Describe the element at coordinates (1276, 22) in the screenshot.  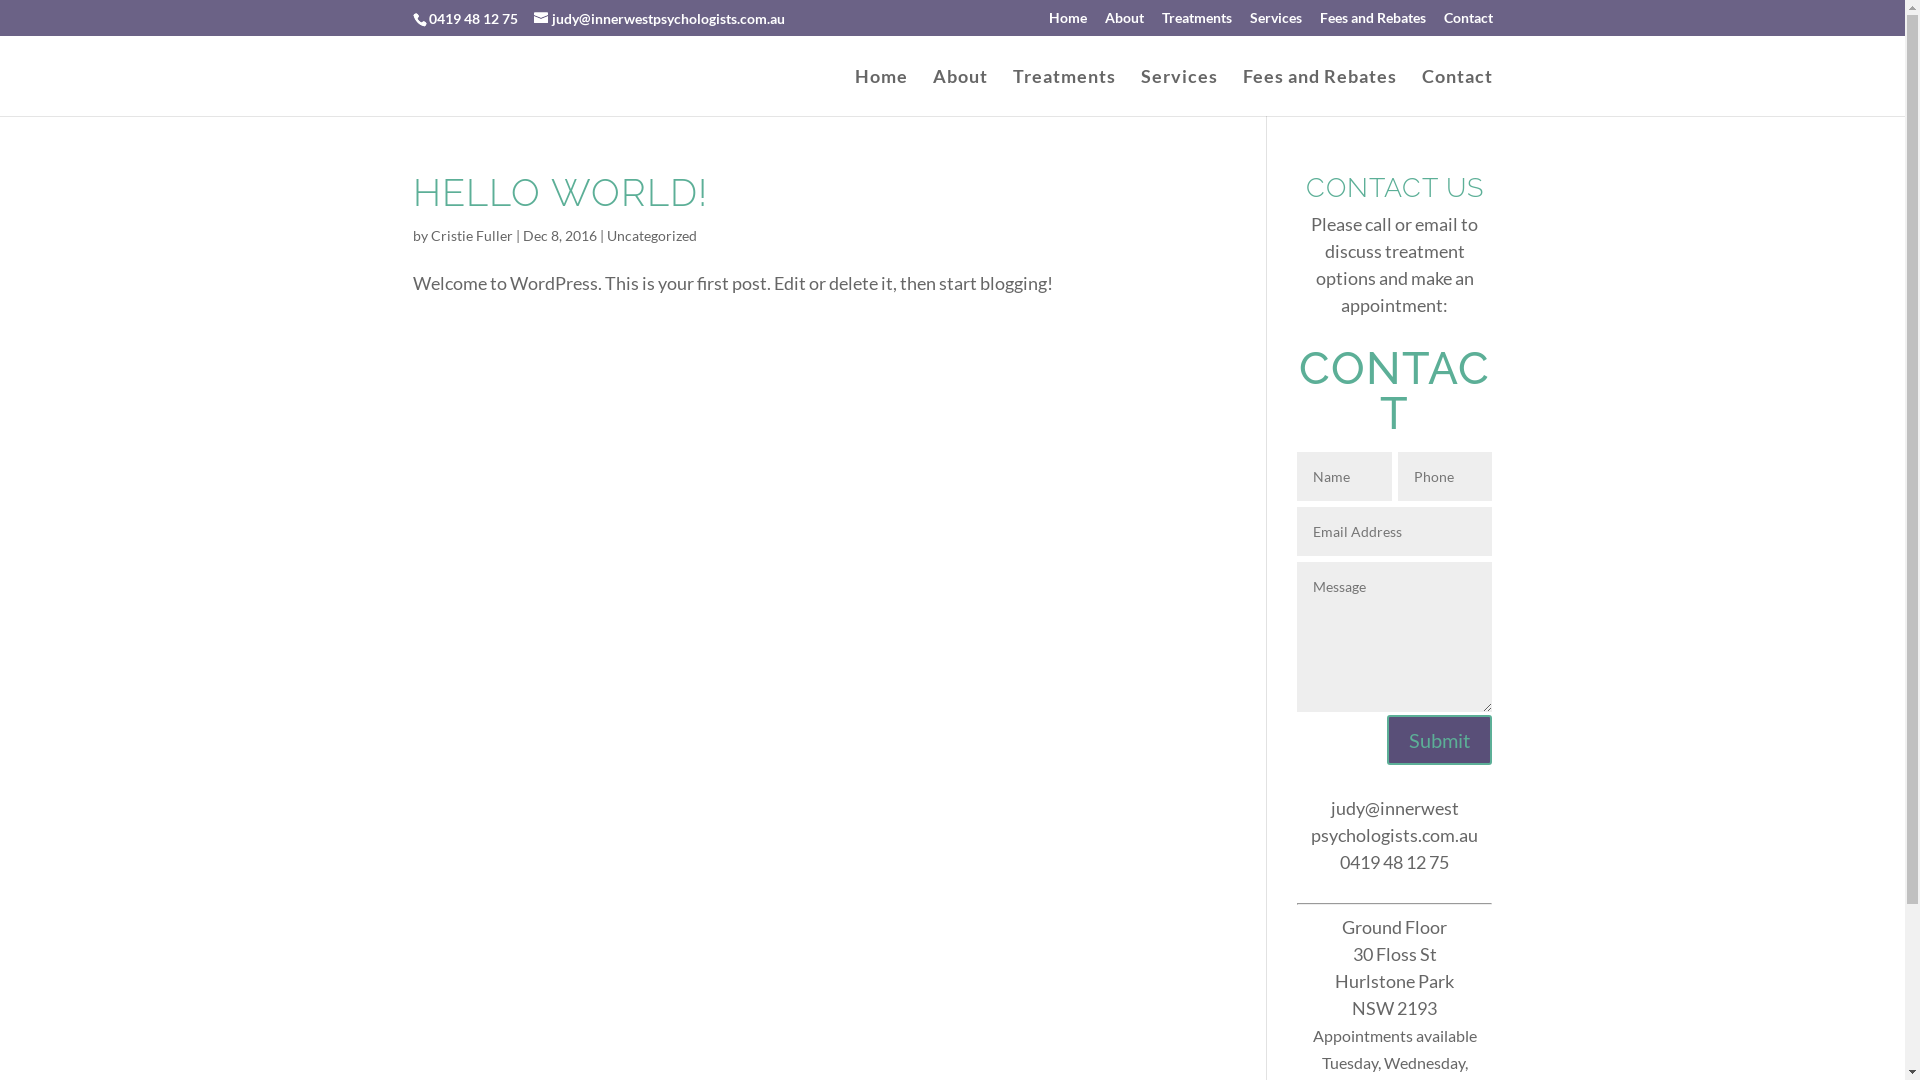
I see `Services` at that location.